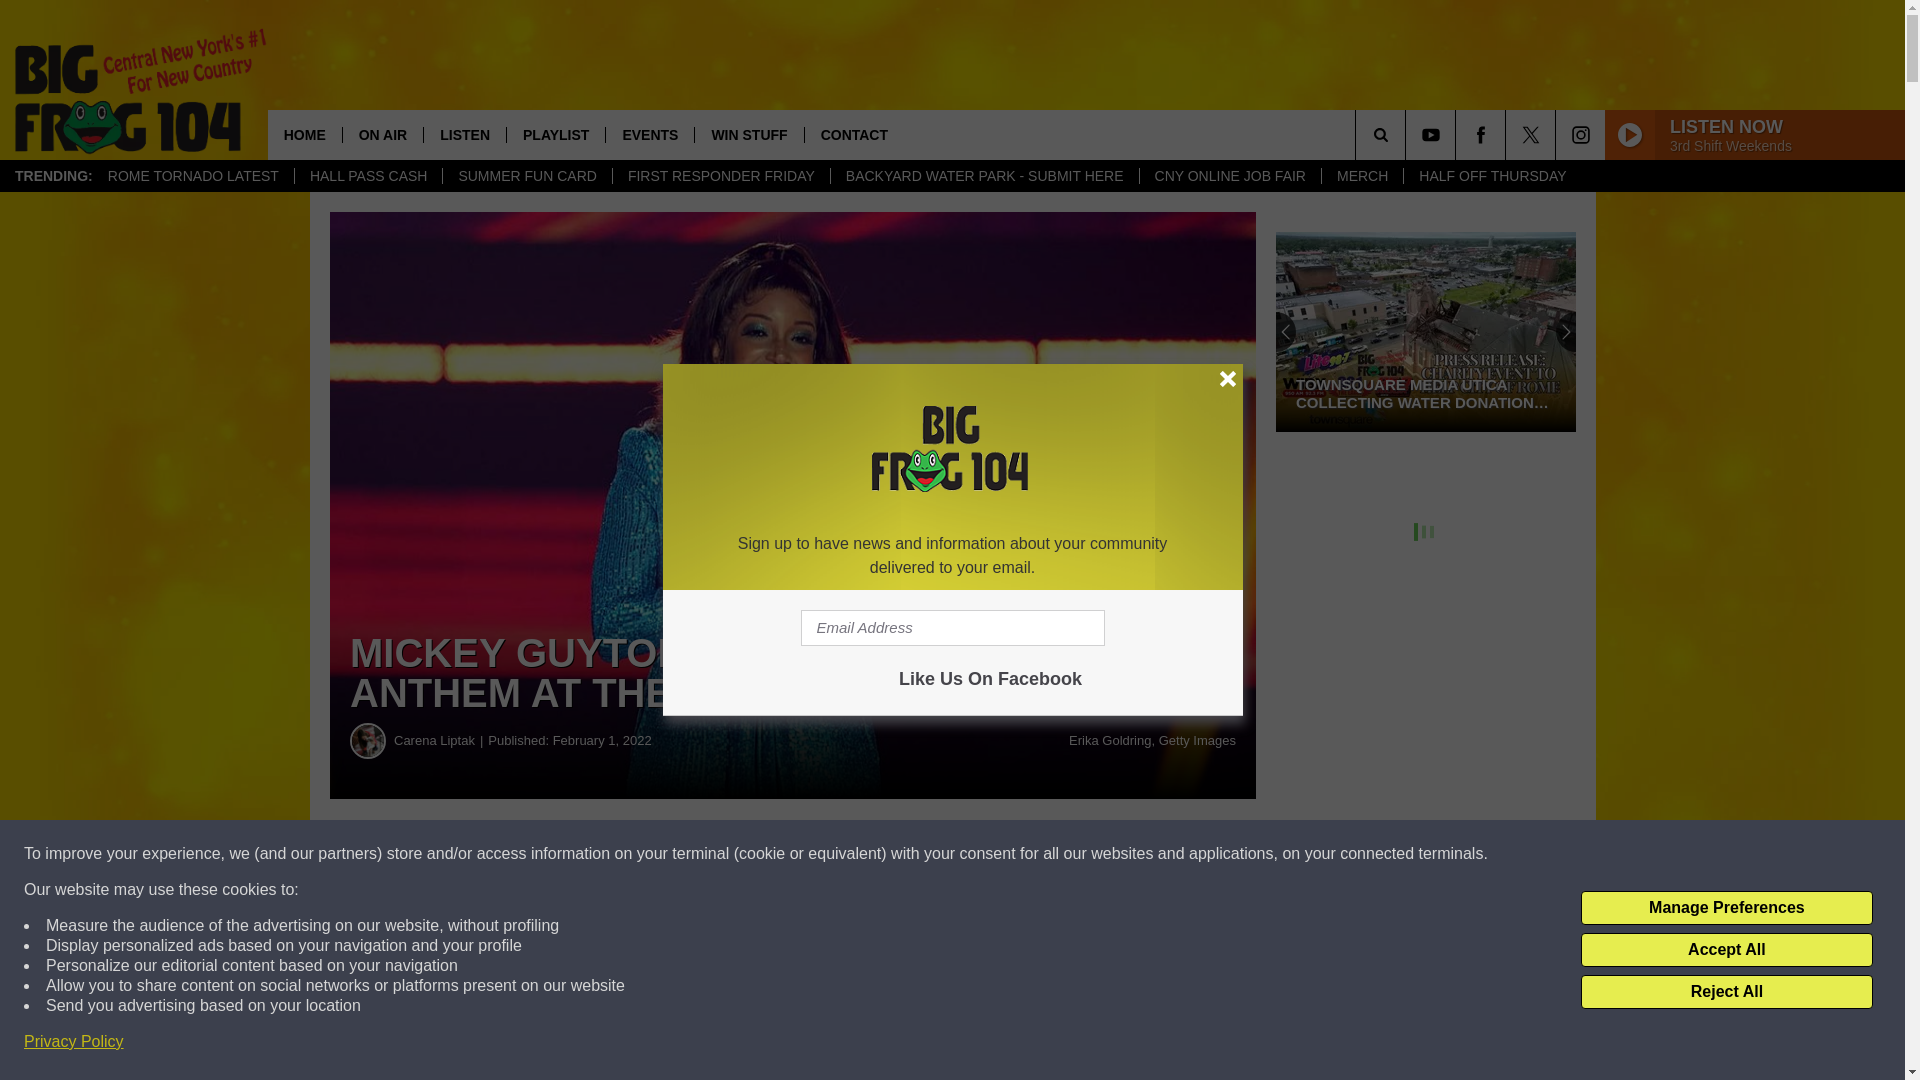 The height and width of the screenshot is (1080, 1920). Describe the element at coordinates (192, 176) in the screenshot. I see `ROME TORNADO LATEST` at that location.